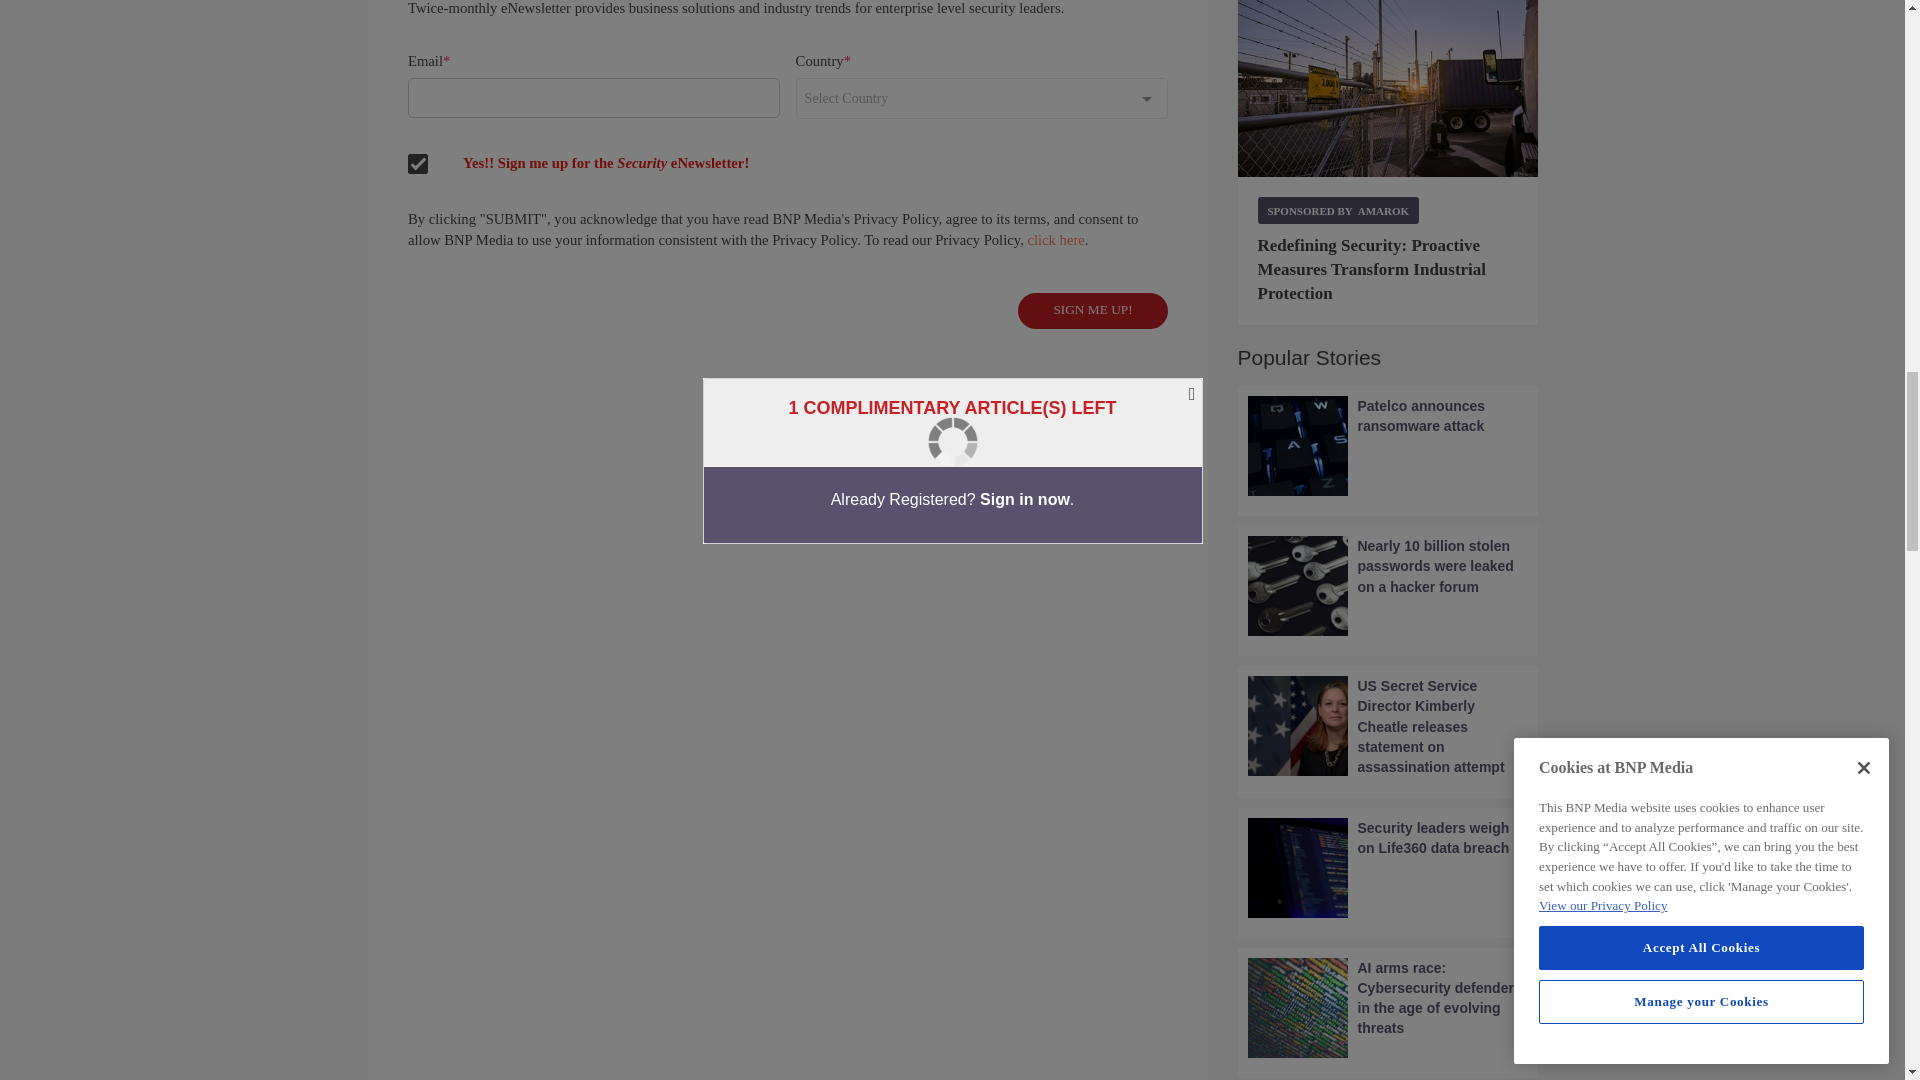 The image size is (1920, 1080). What do you see at coordinates (1338, 210) in the screenshot?
I see `Sponsored by AMAROK` at bounding box center [1338, 210].